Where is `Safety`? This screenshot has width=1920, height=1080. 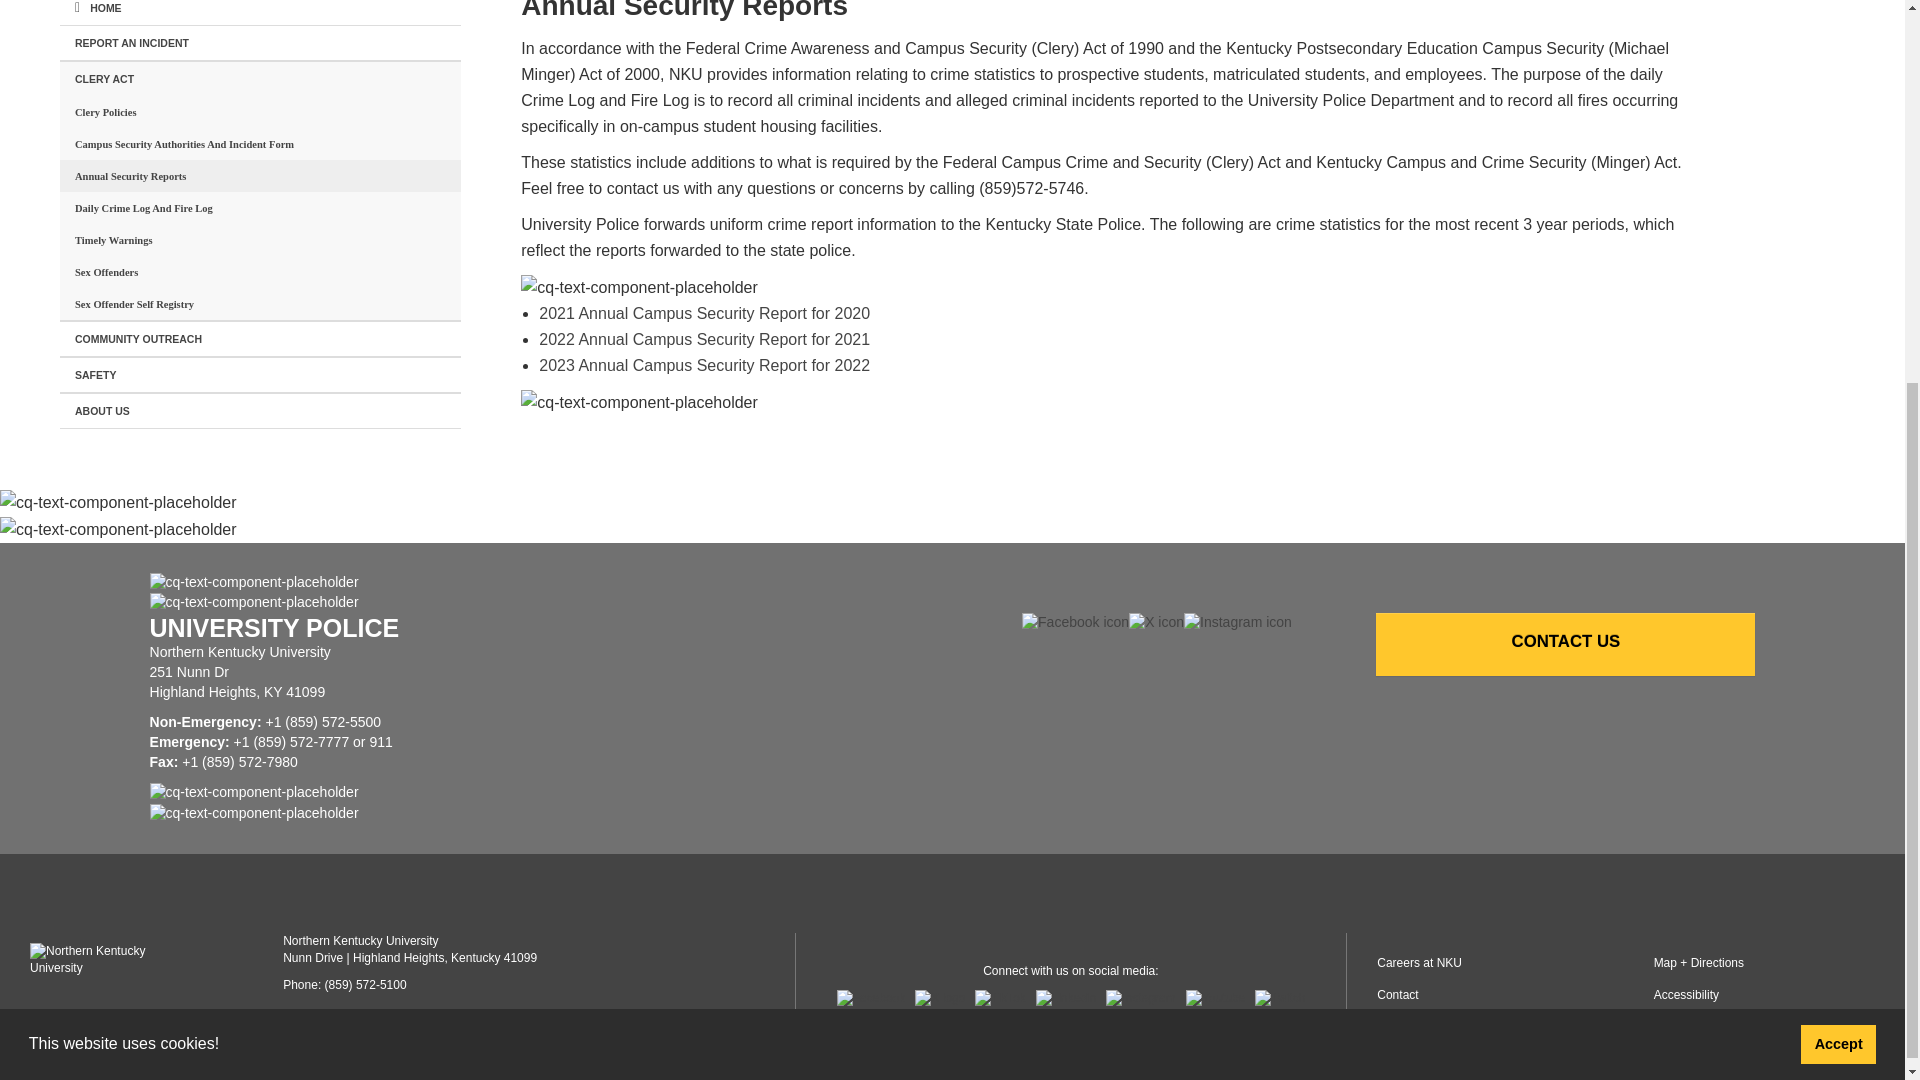 Safety is located at coordinates (260, 374).